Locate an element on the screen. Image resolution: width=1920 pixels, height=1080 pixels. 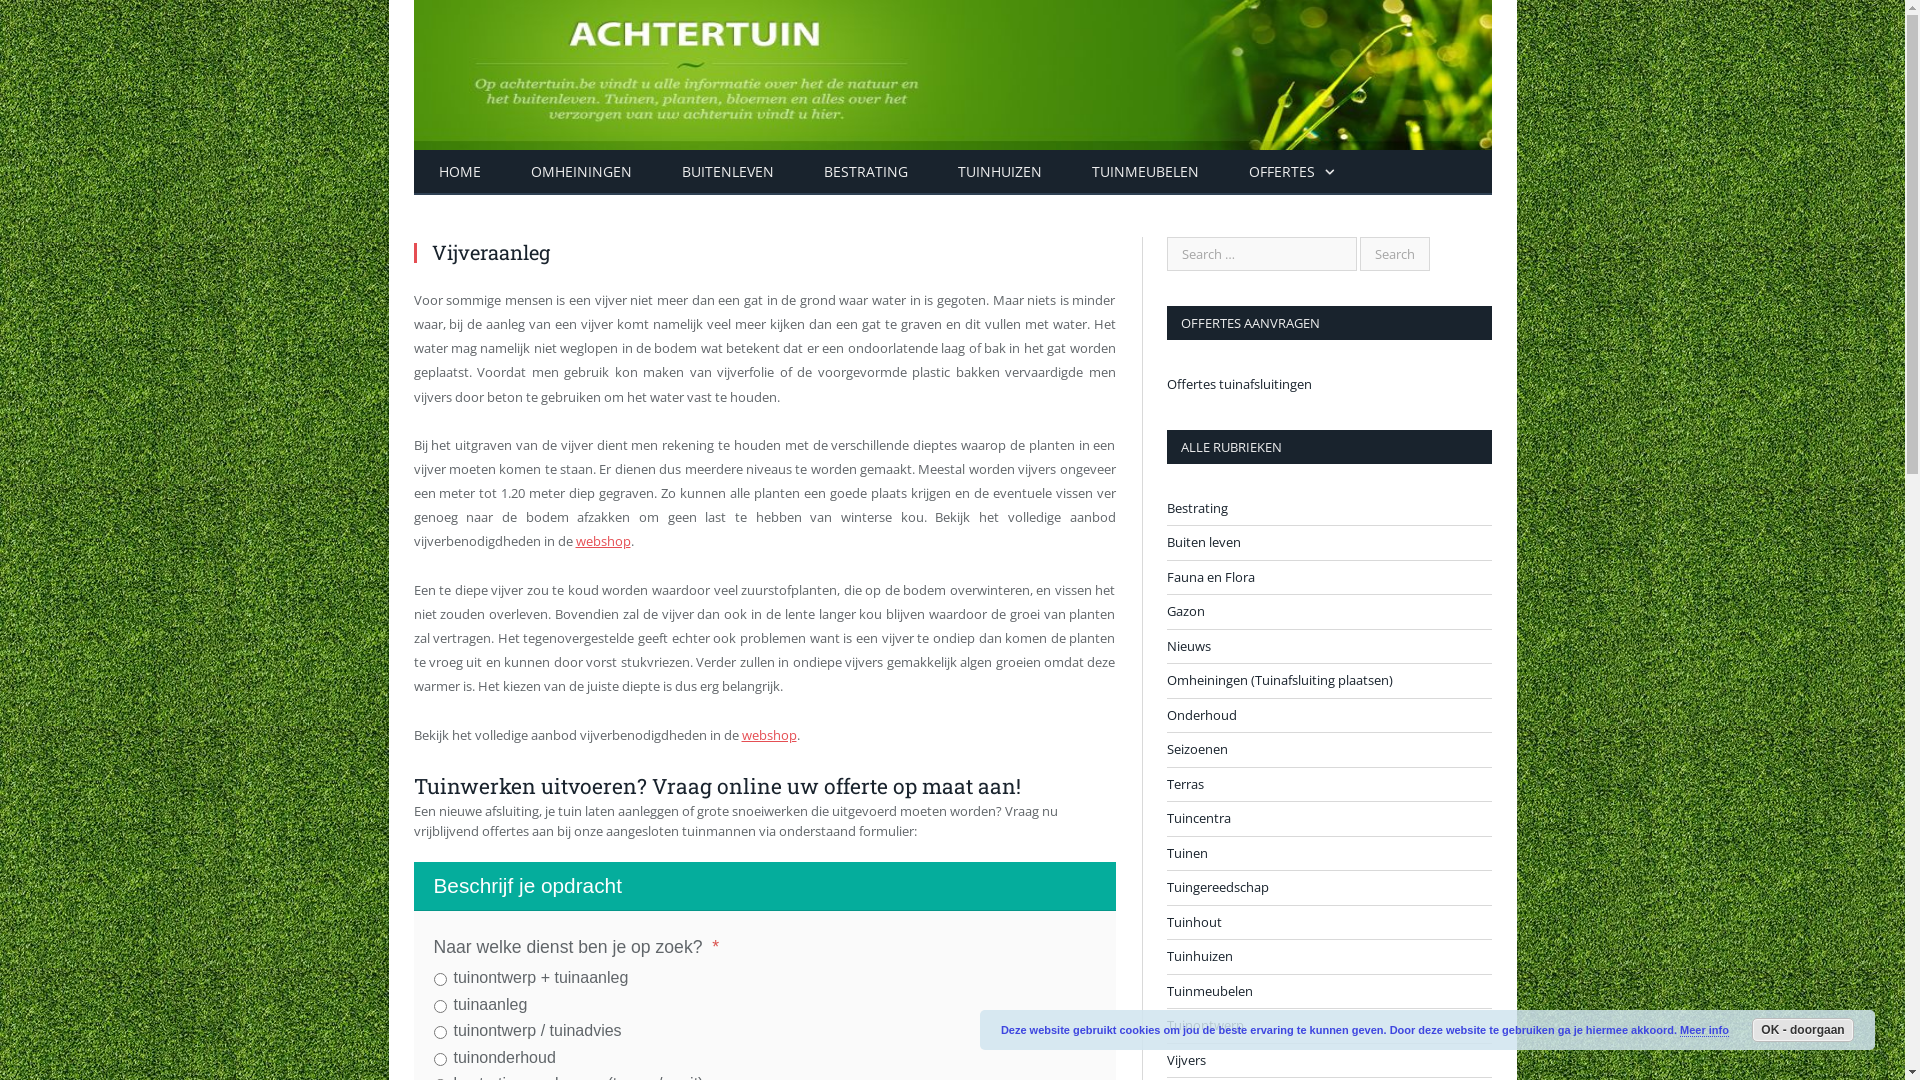
Fauna en Flora is located at coordinates (1210, 578).